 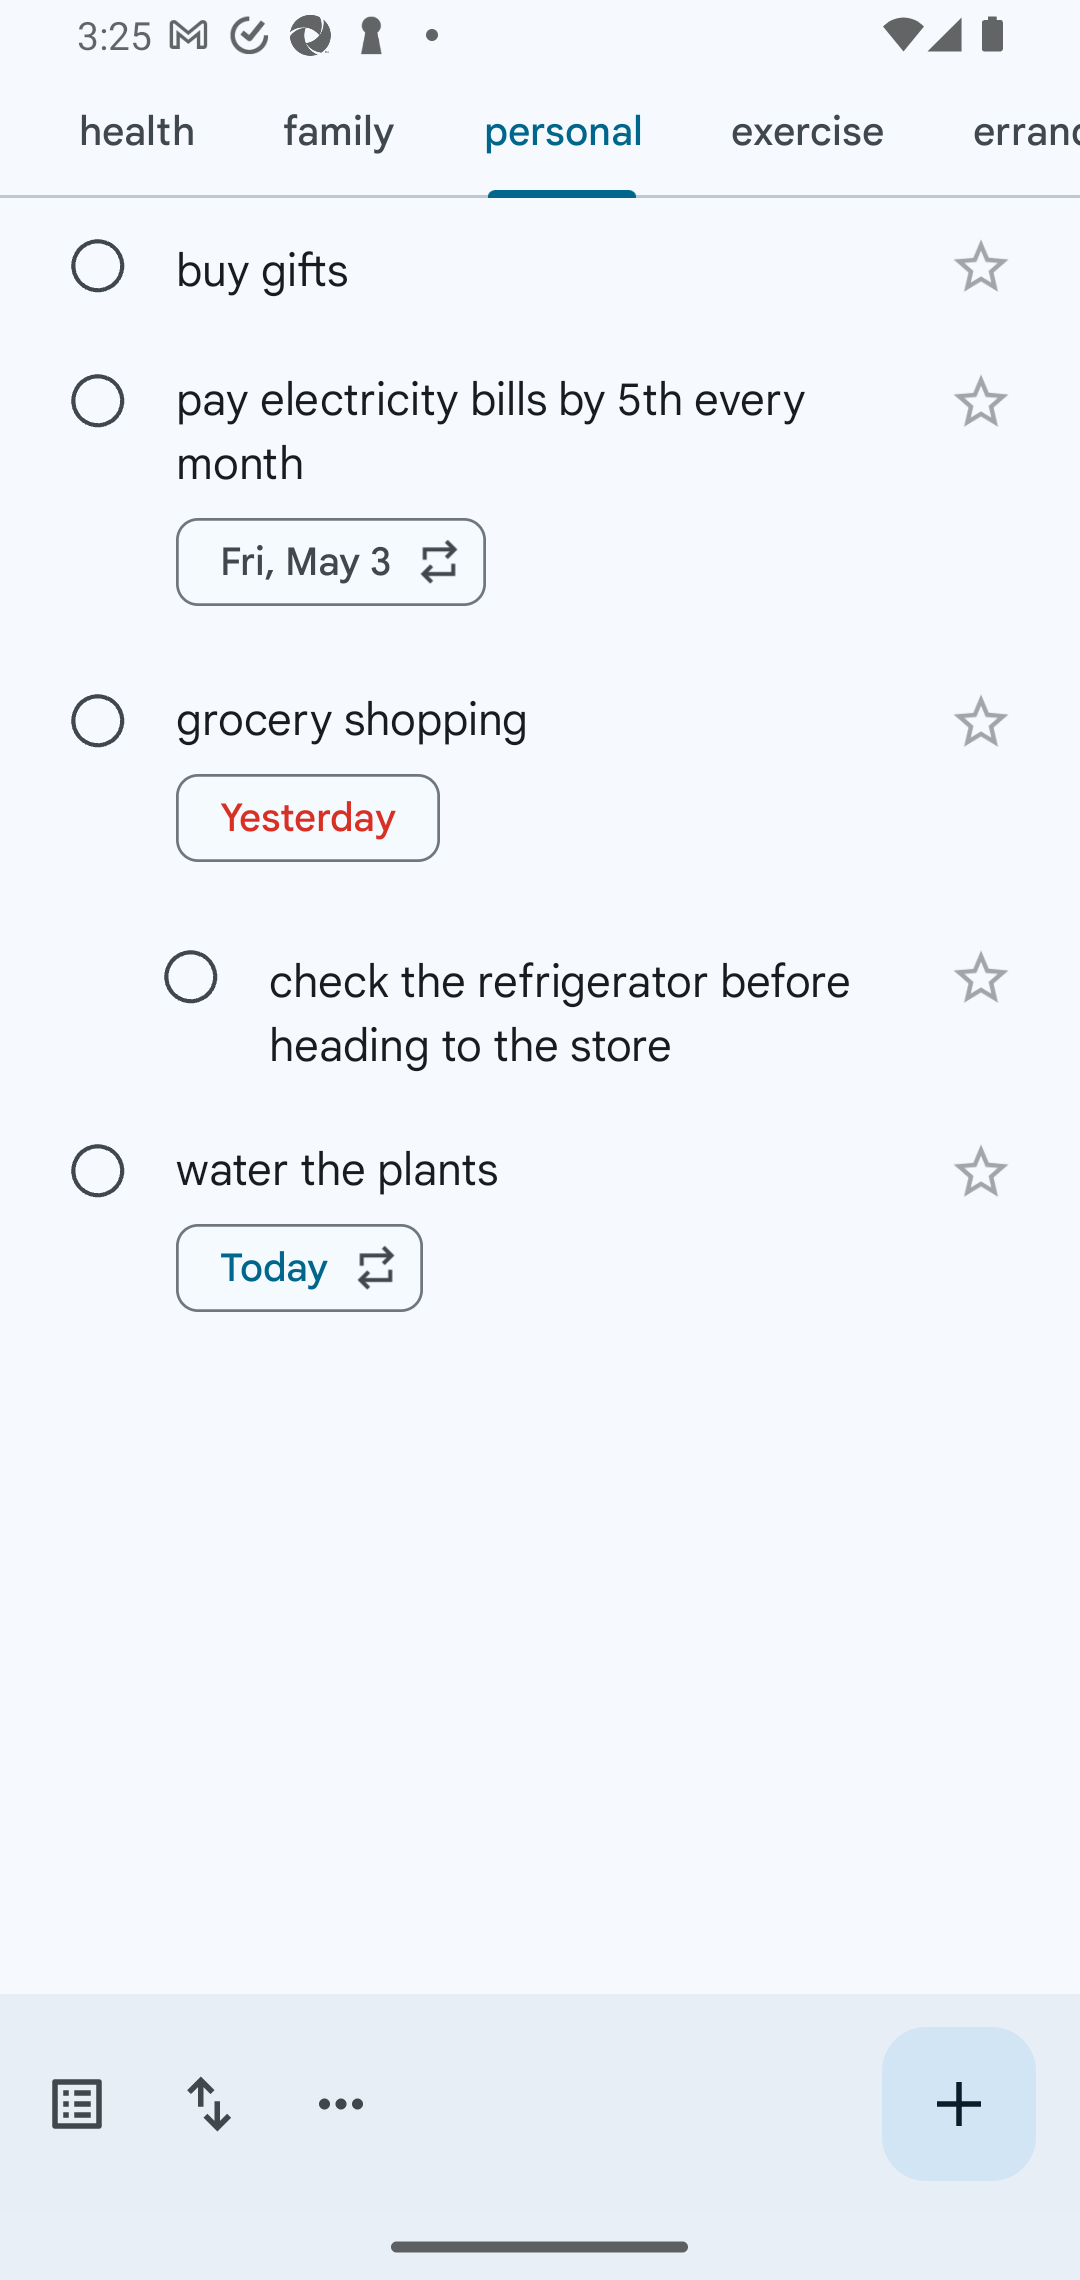 What do you see at coordinates (331, 562) in the screenshot?
I see `Fri, May 3` at bounding box center [331, 562].